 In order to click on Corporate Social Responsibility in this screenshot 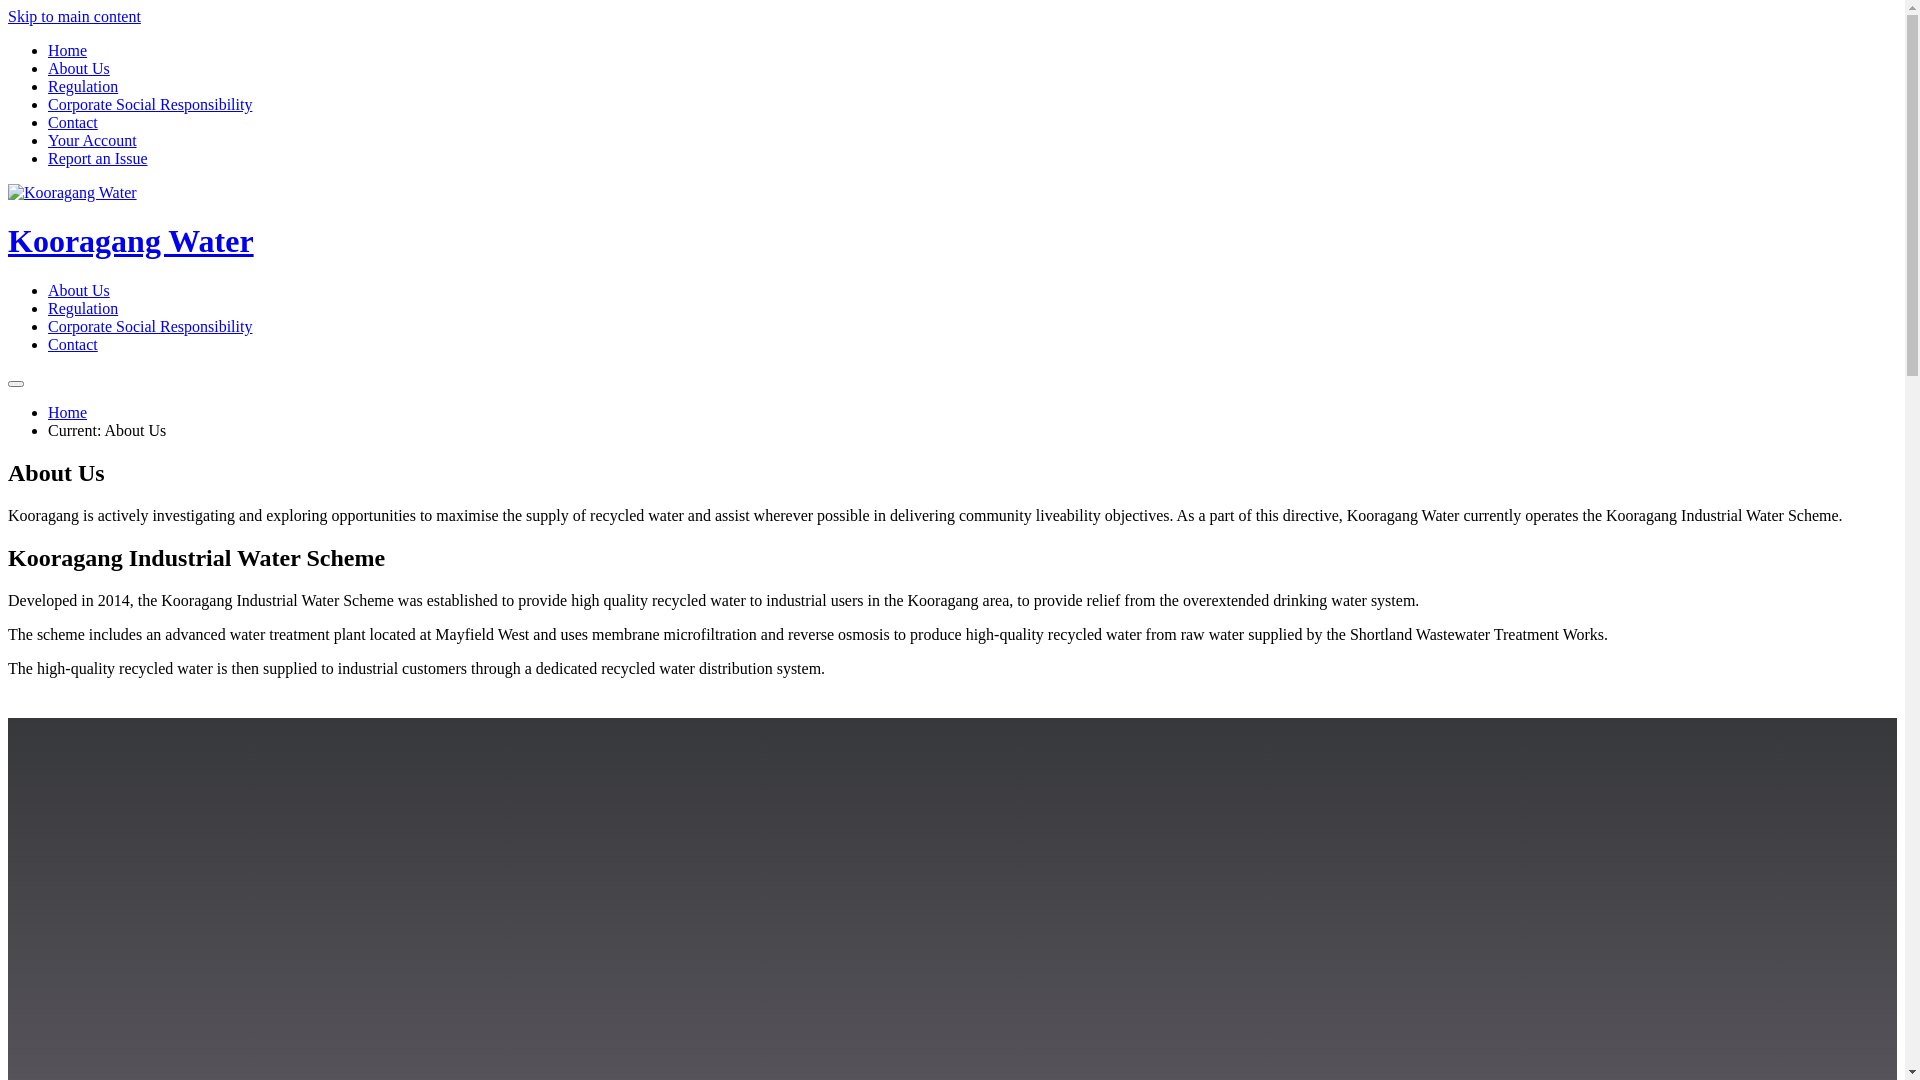, I will do `click(150, 104)`.